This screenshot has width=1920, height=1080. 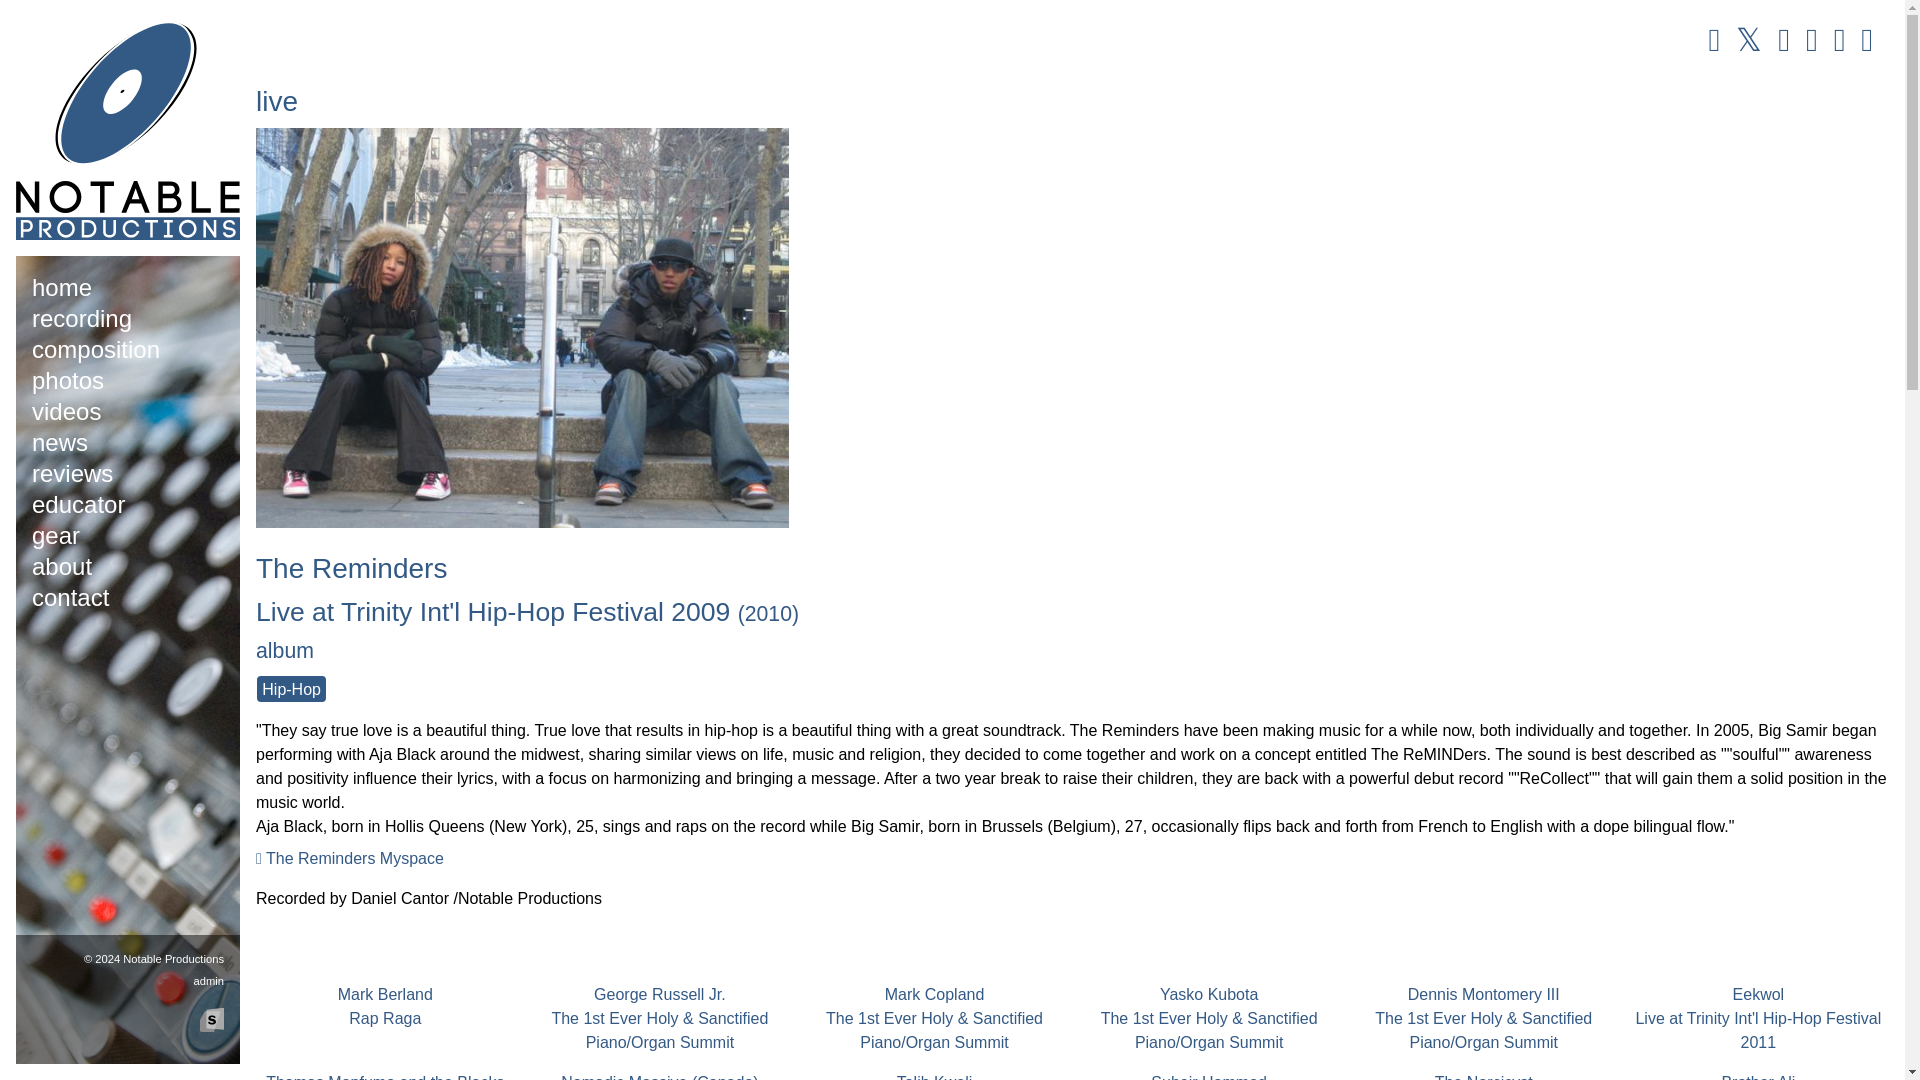 What do you see at coordinates (78, 507) in the screenshot?
I see `educator` at bounding box center [78, 507].